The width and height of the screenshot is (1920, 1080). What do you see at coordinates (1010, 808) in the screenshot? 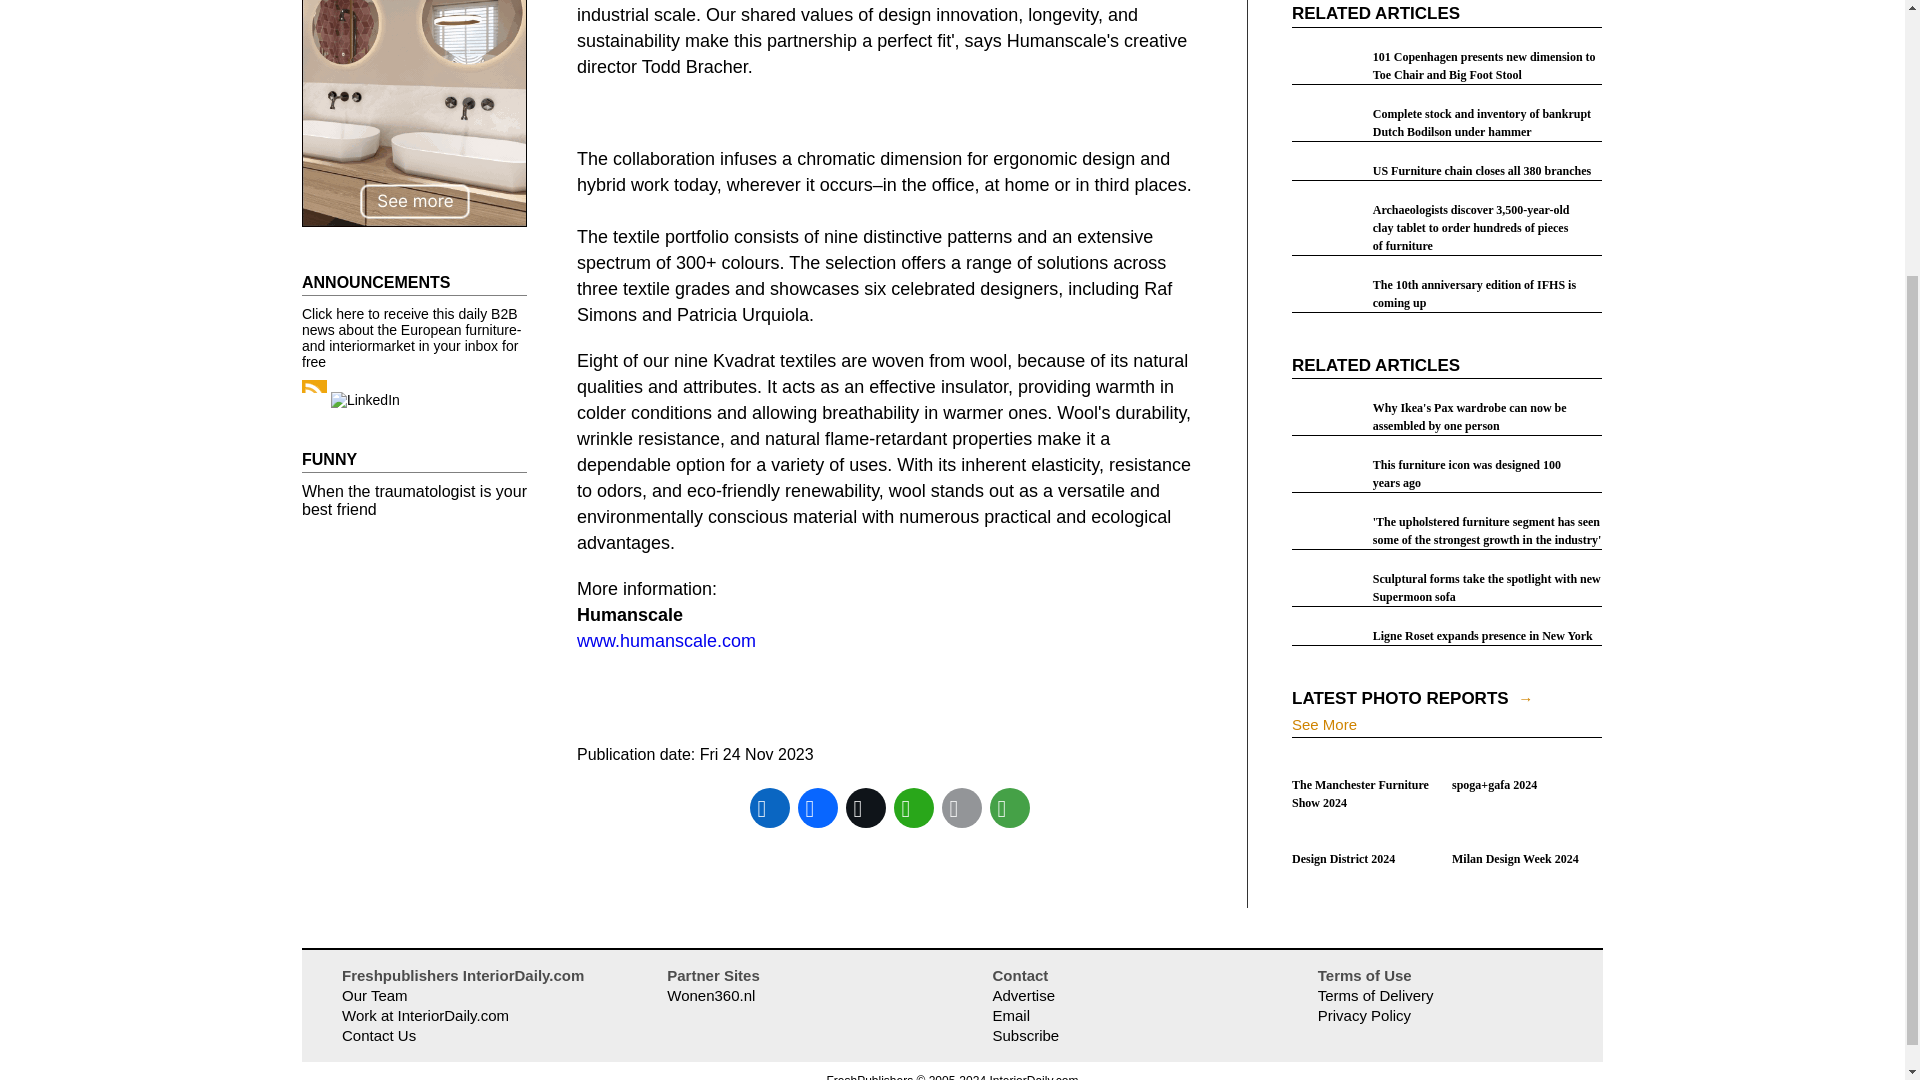
I see `More Options` at bounding box center [1010, 808].